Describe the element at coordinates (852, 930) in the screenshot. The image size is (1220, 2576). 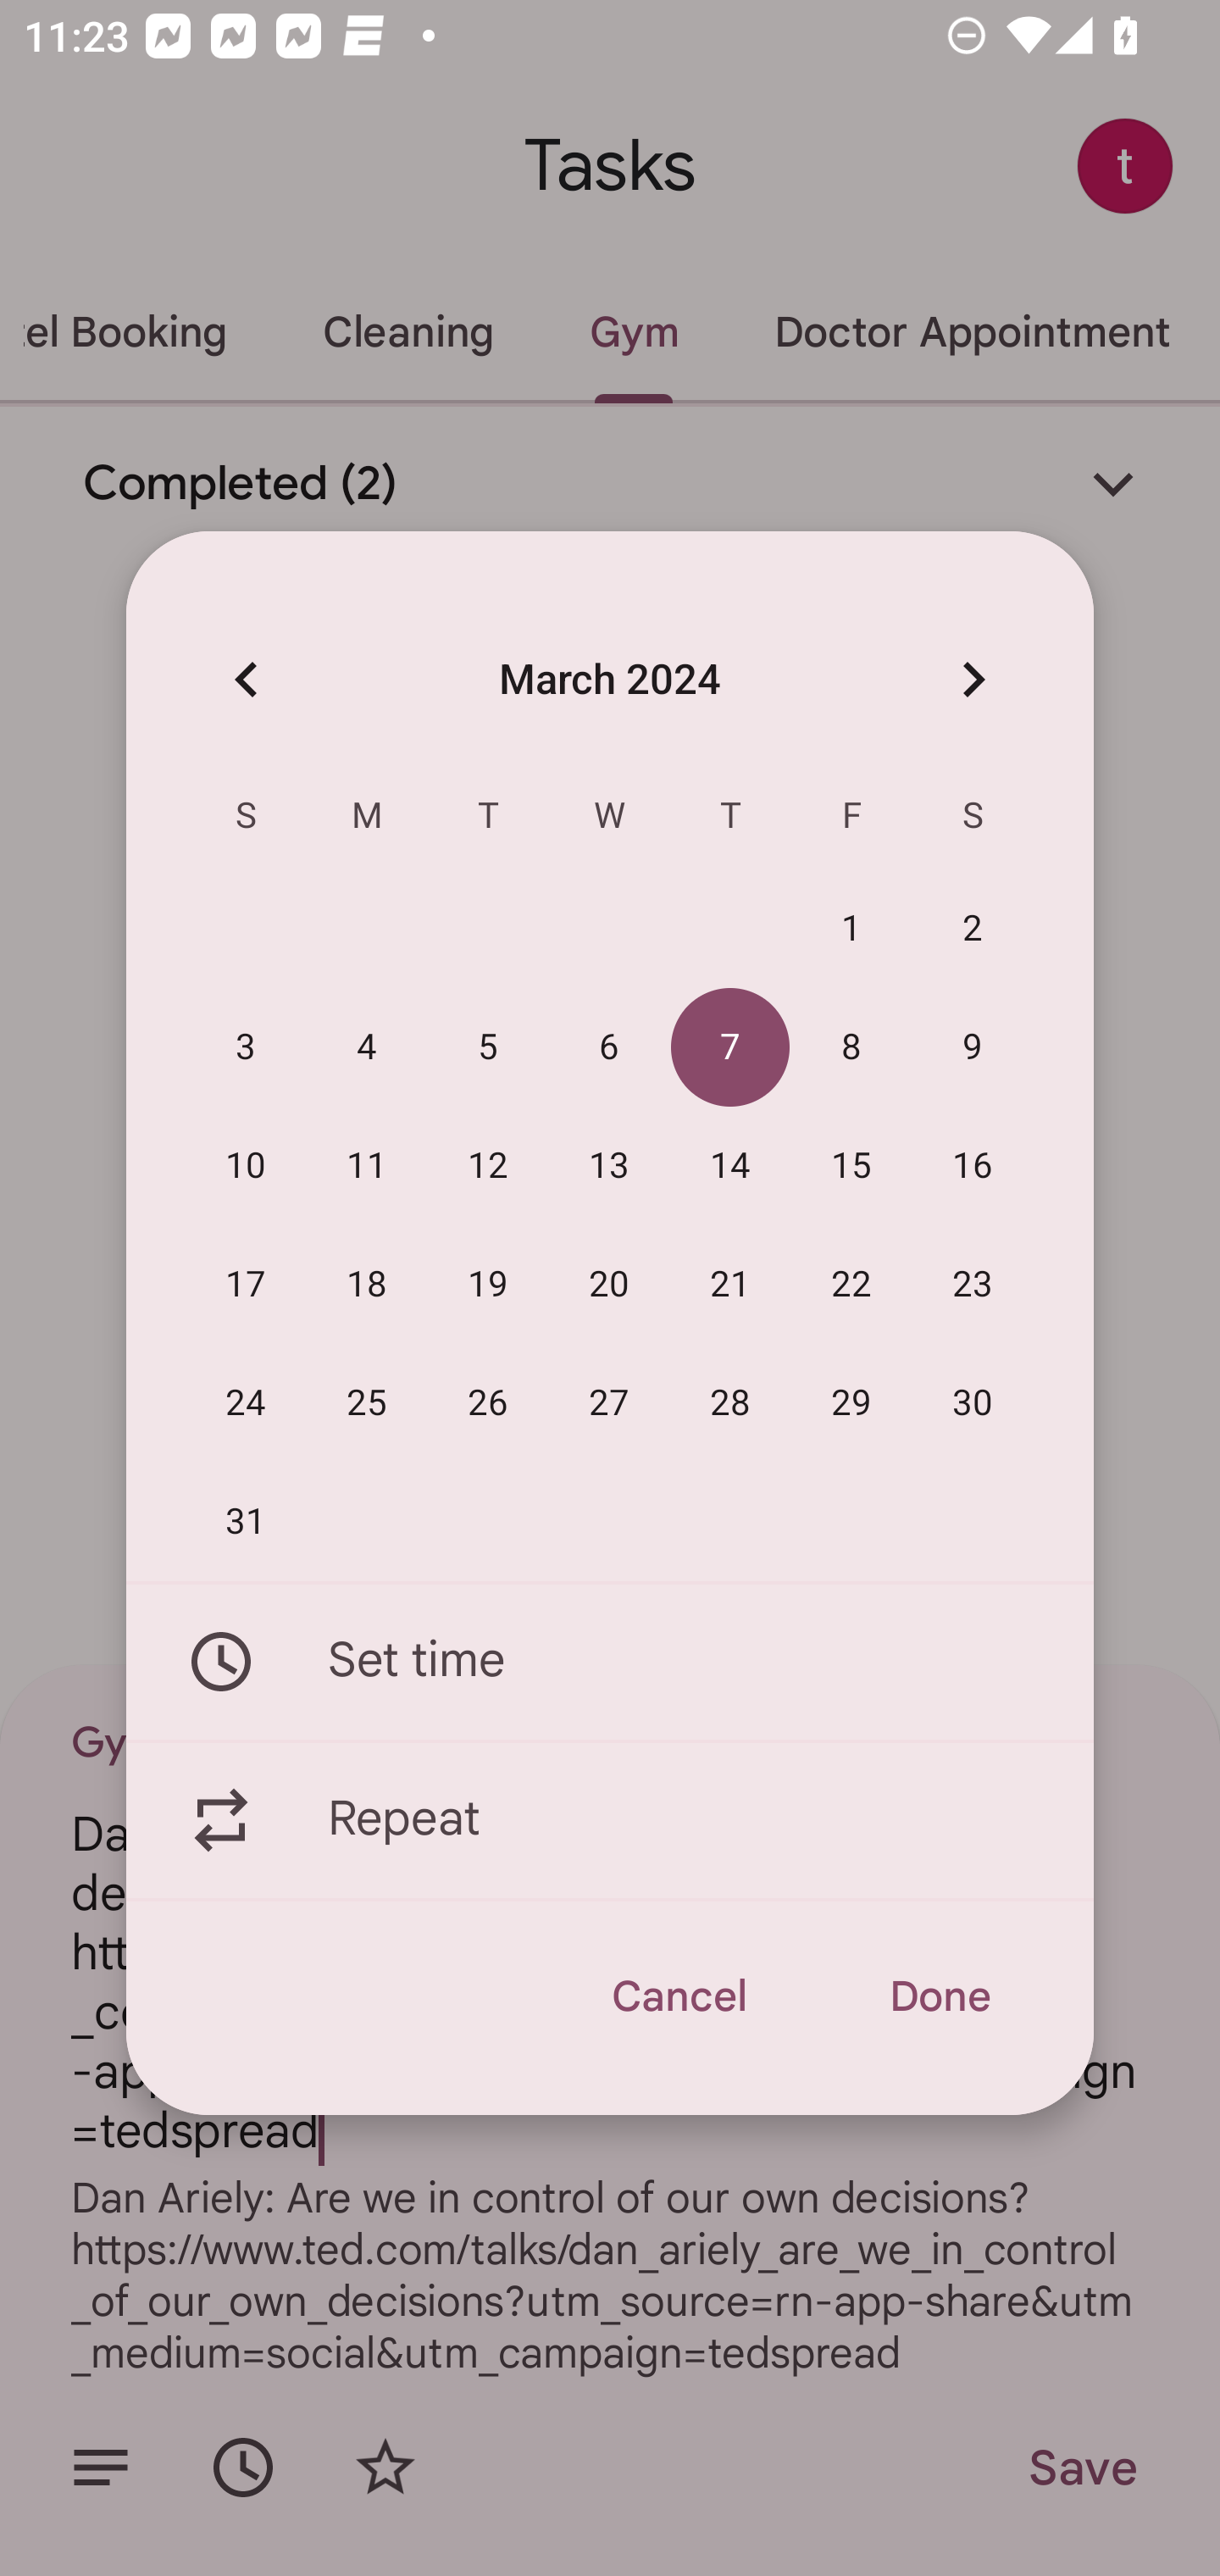
I see `1 01 March 2024` at that location.